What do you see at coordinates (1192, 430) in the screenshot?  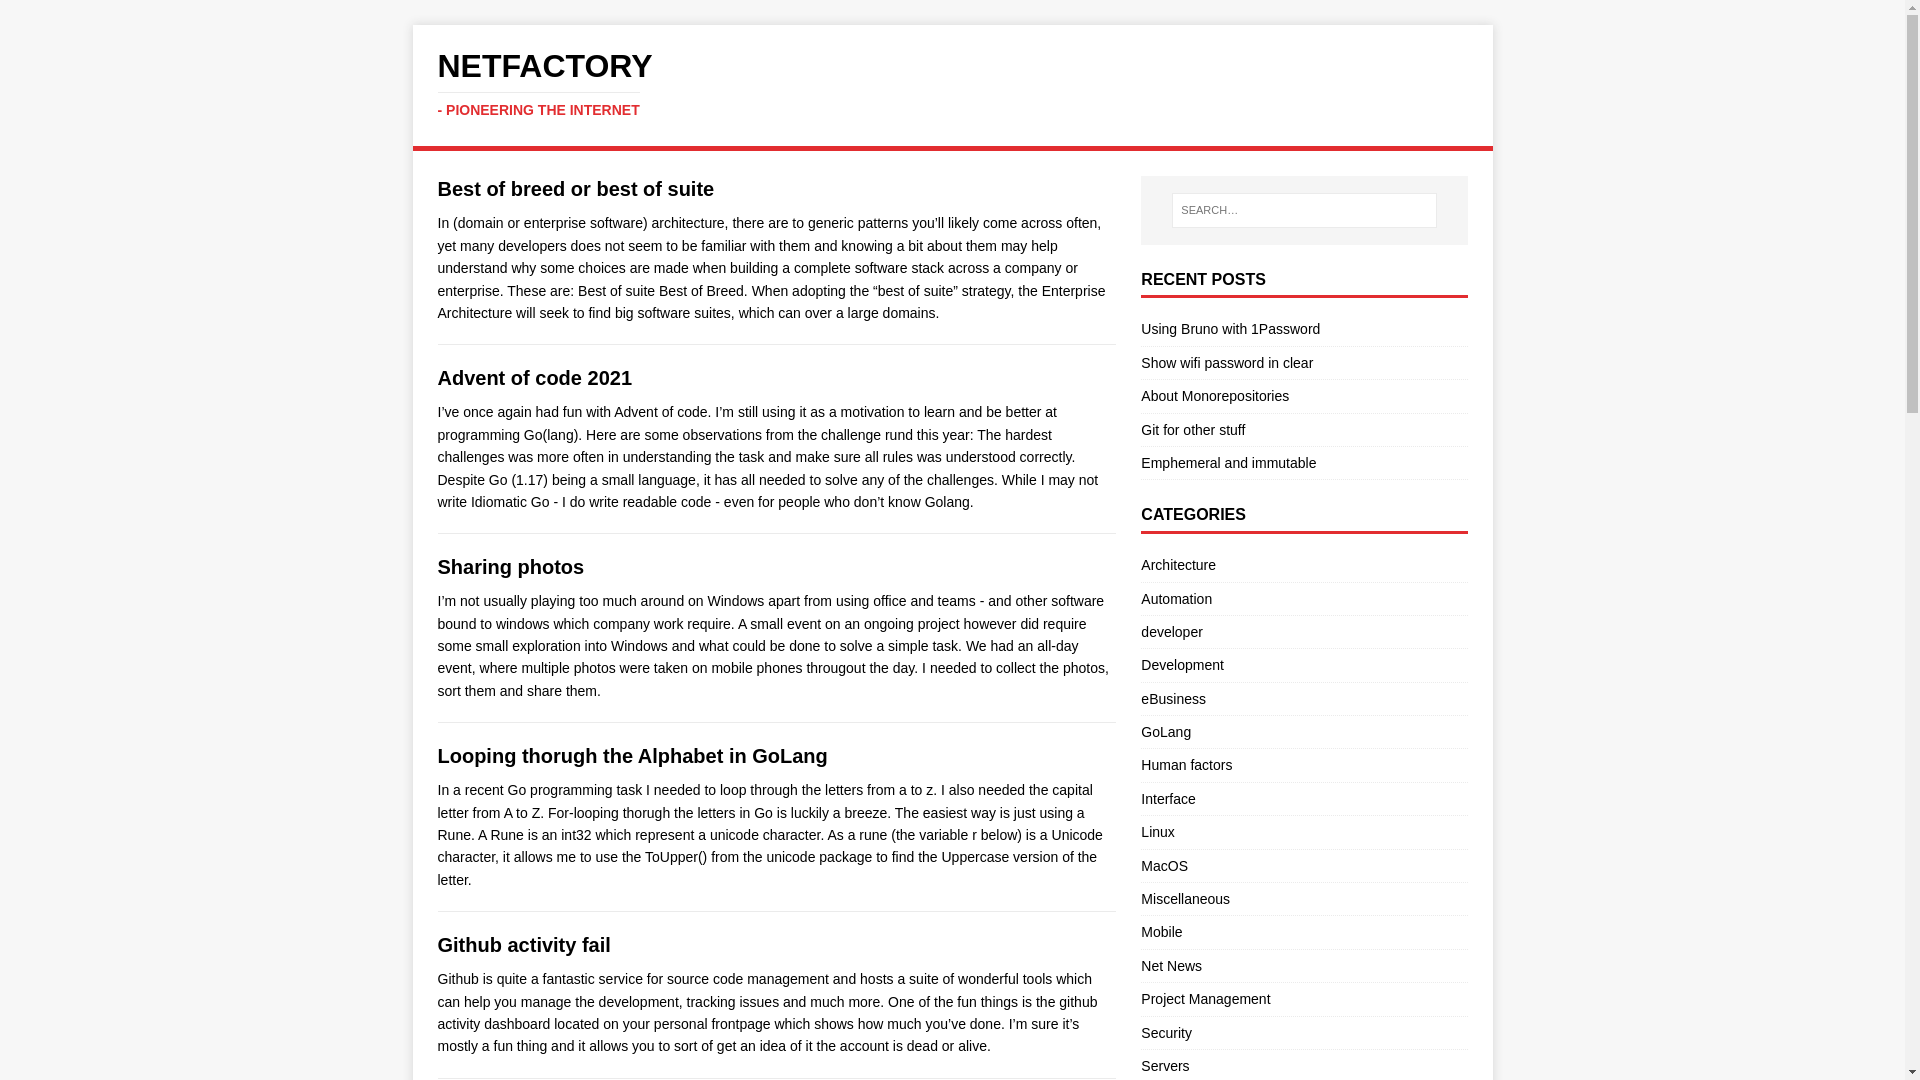 I see `Git for other stuff` at bounding box center [1192, 430].